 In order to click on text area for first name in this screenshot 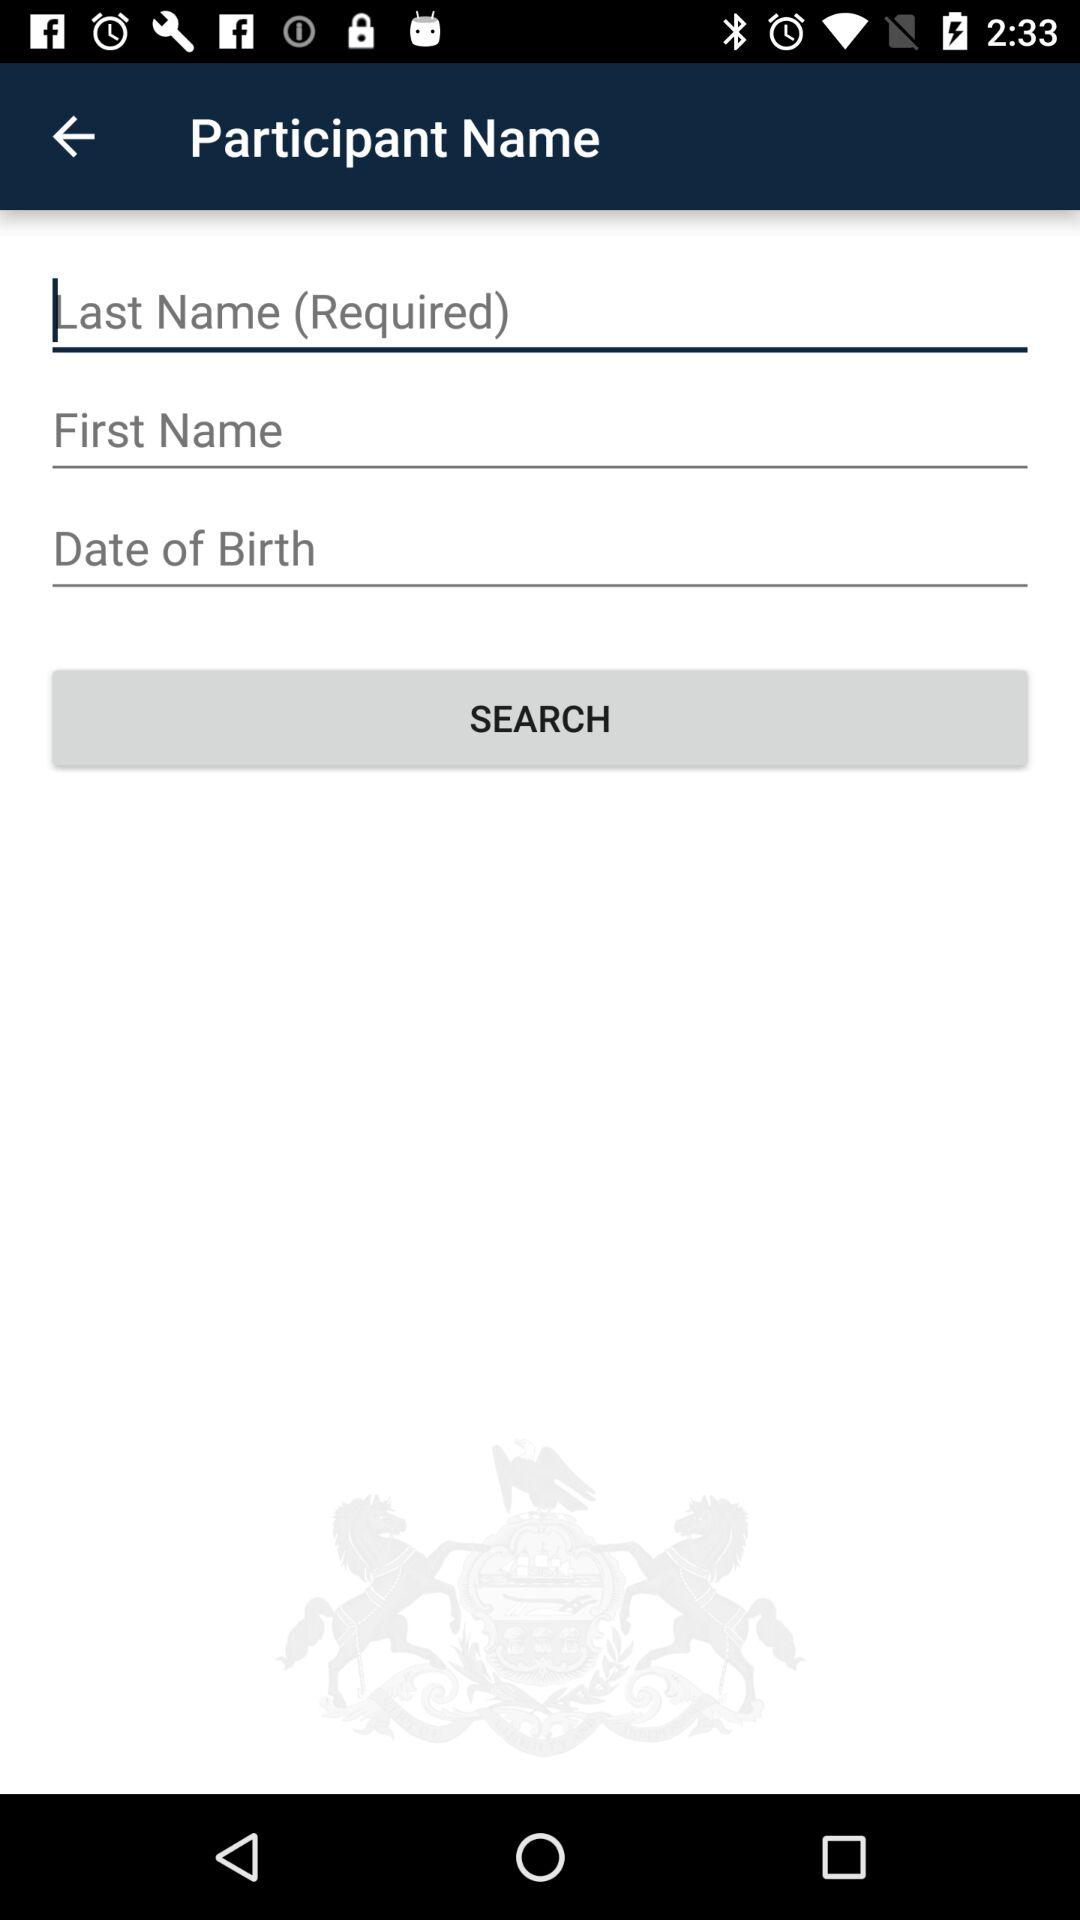, I will do `click(540, 430)`.